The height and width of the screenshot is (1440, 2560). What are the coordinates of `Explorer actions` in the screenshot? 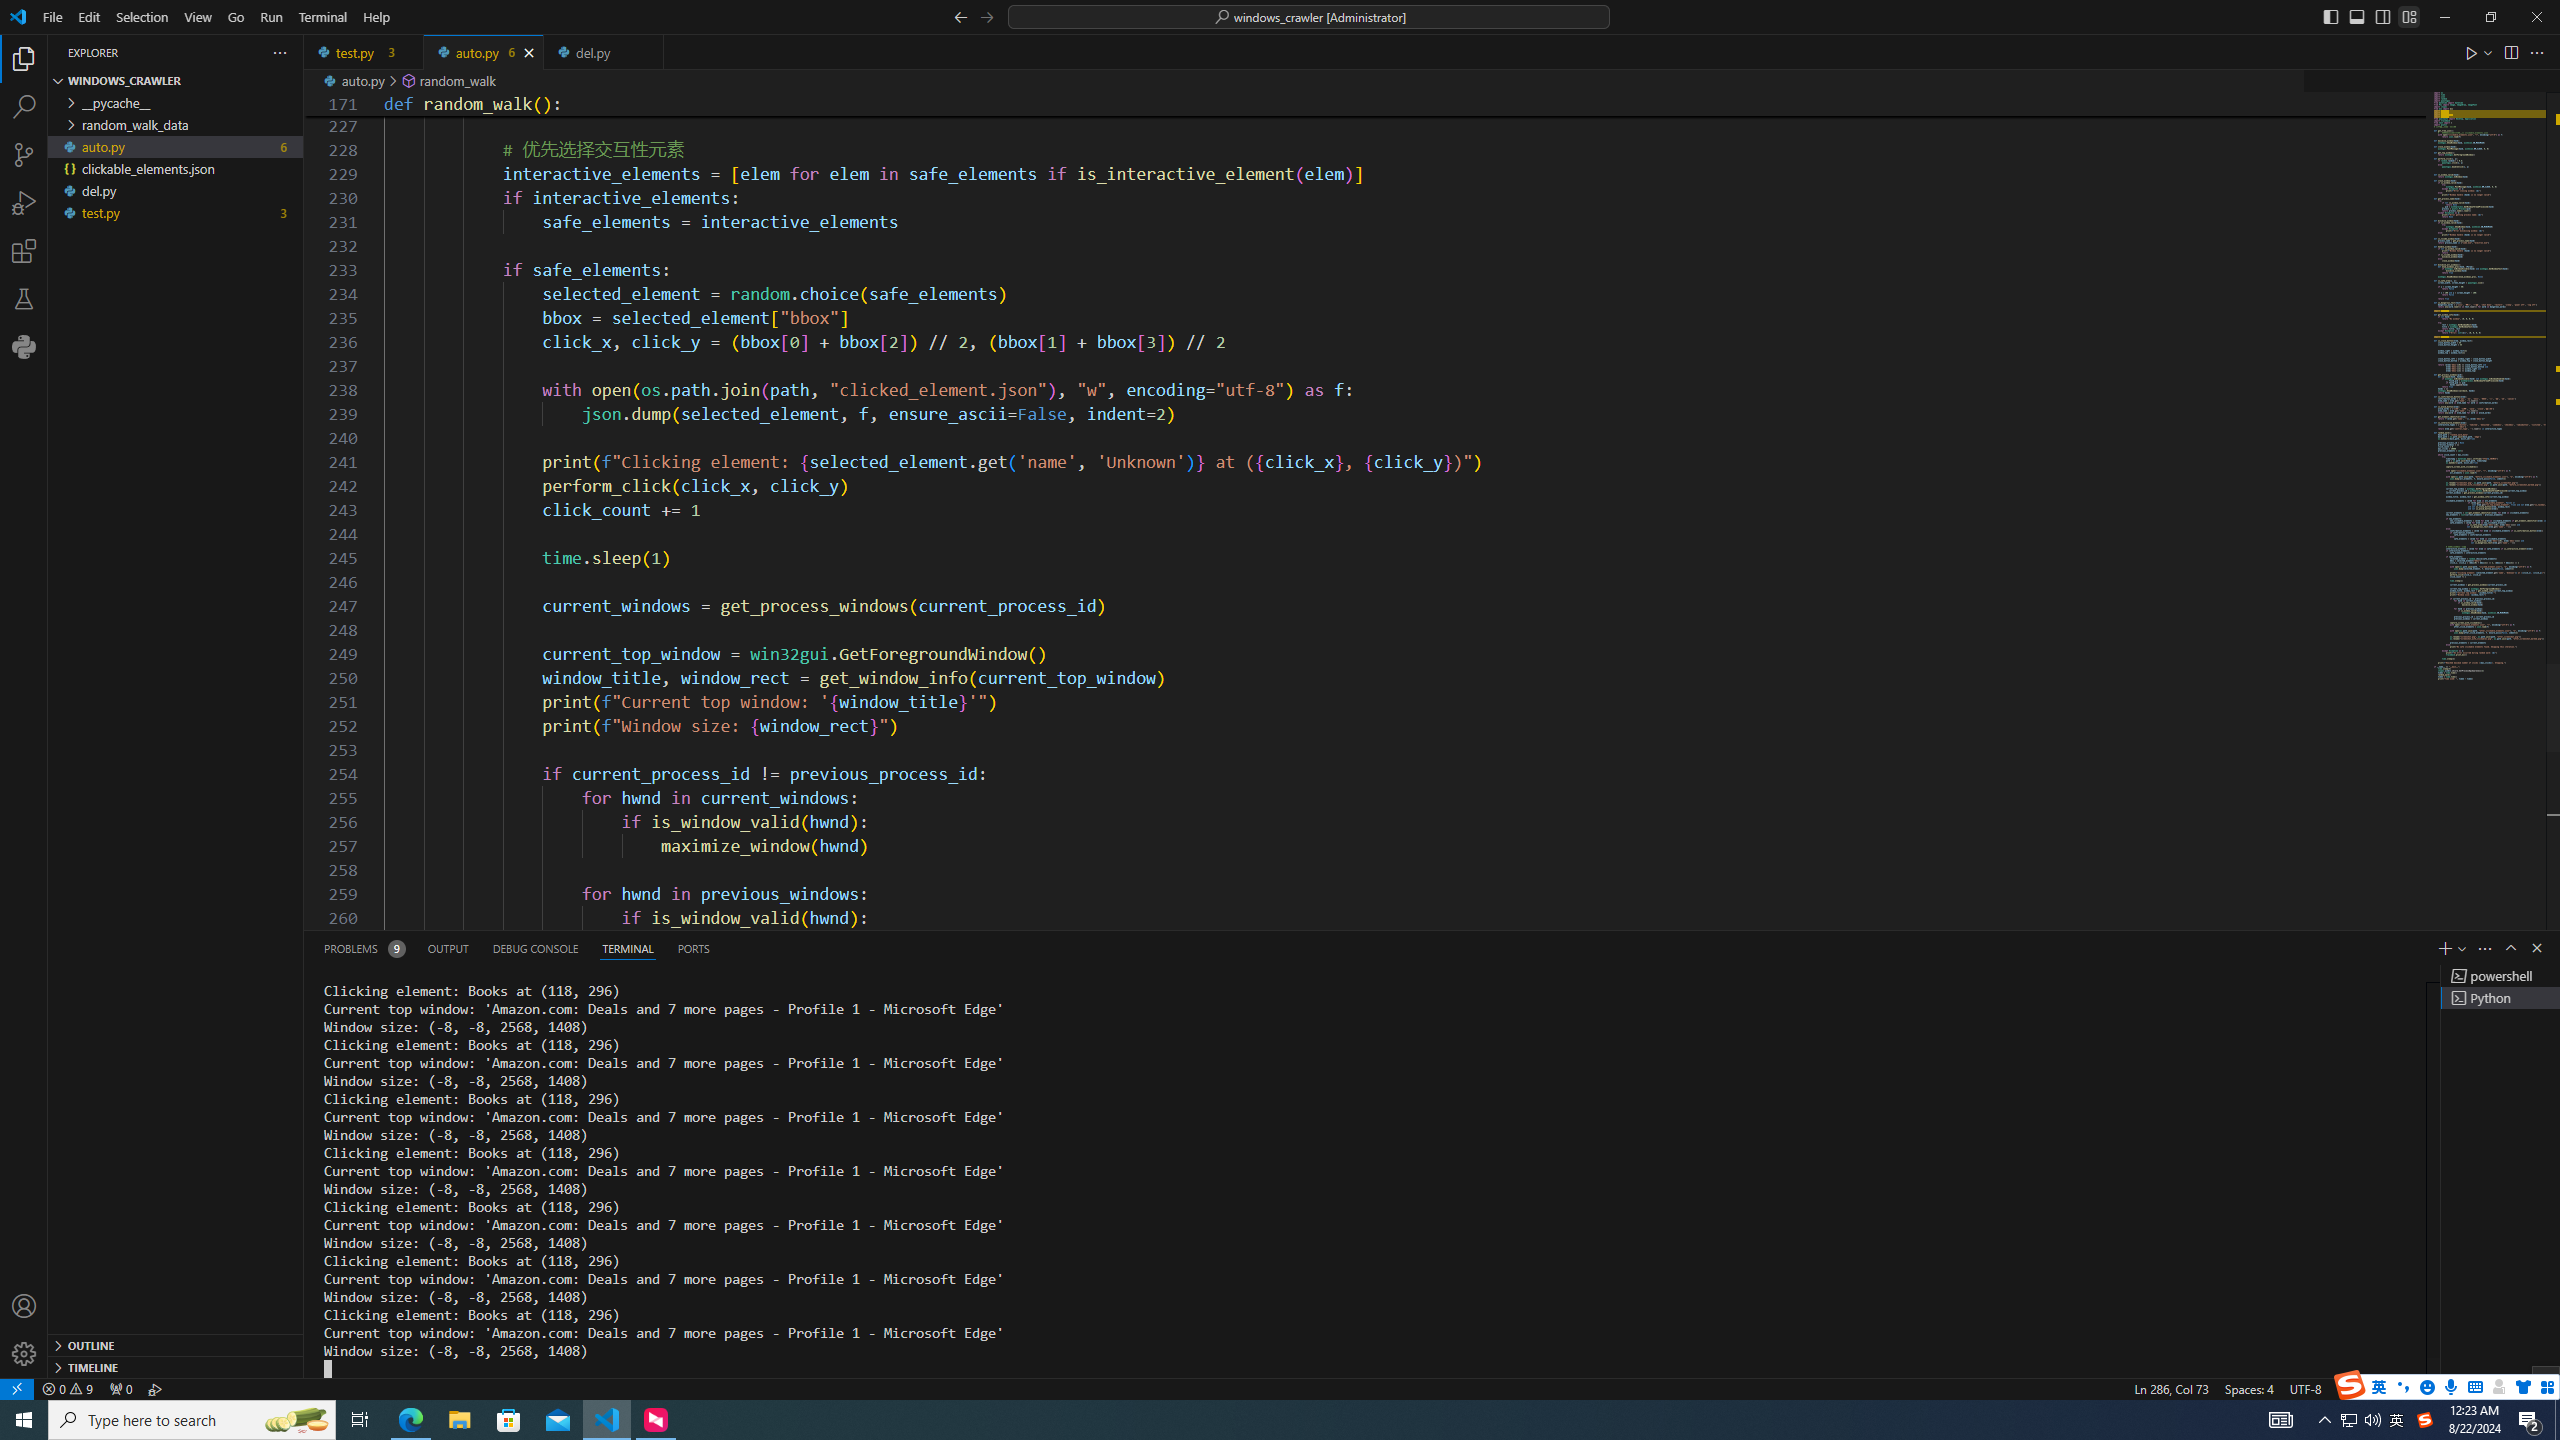 It's located at (208, 52).